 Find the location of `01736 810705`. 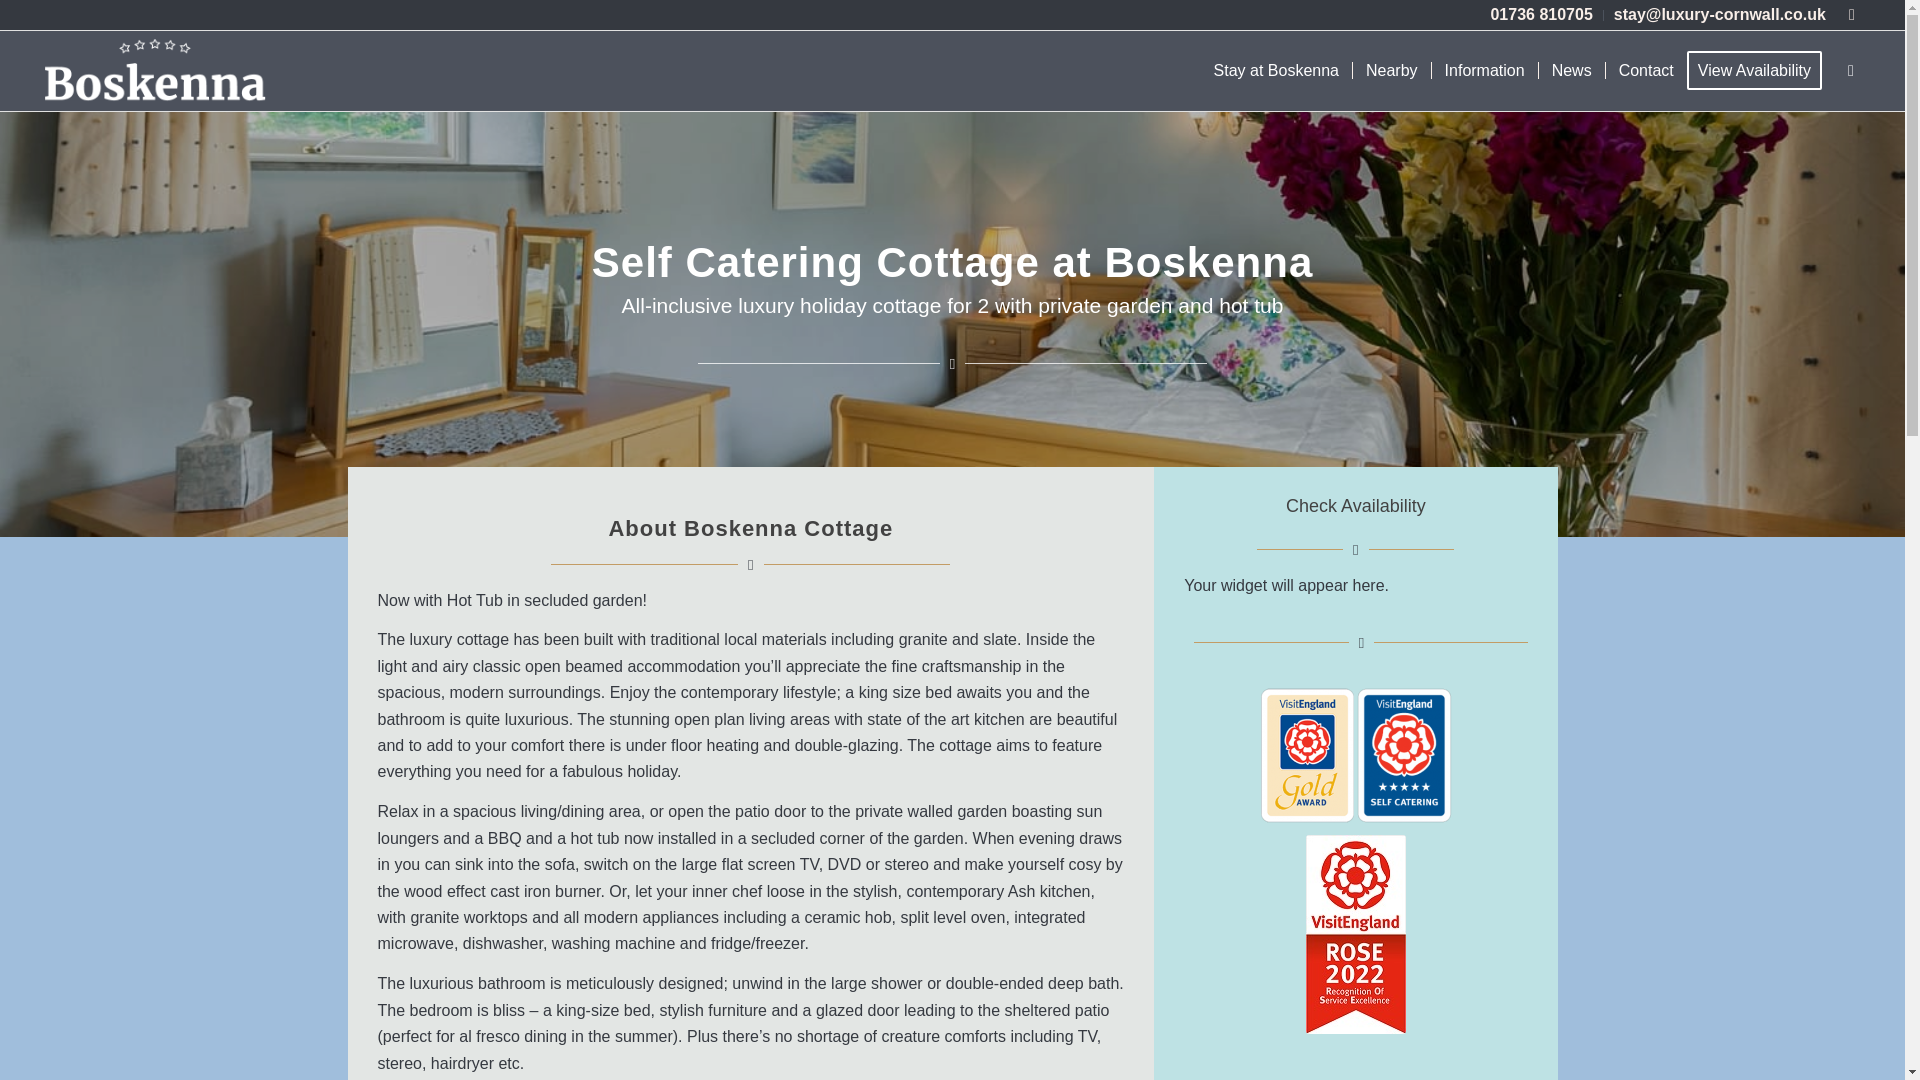

01736 810705 is located at coordinates (1540, 15).